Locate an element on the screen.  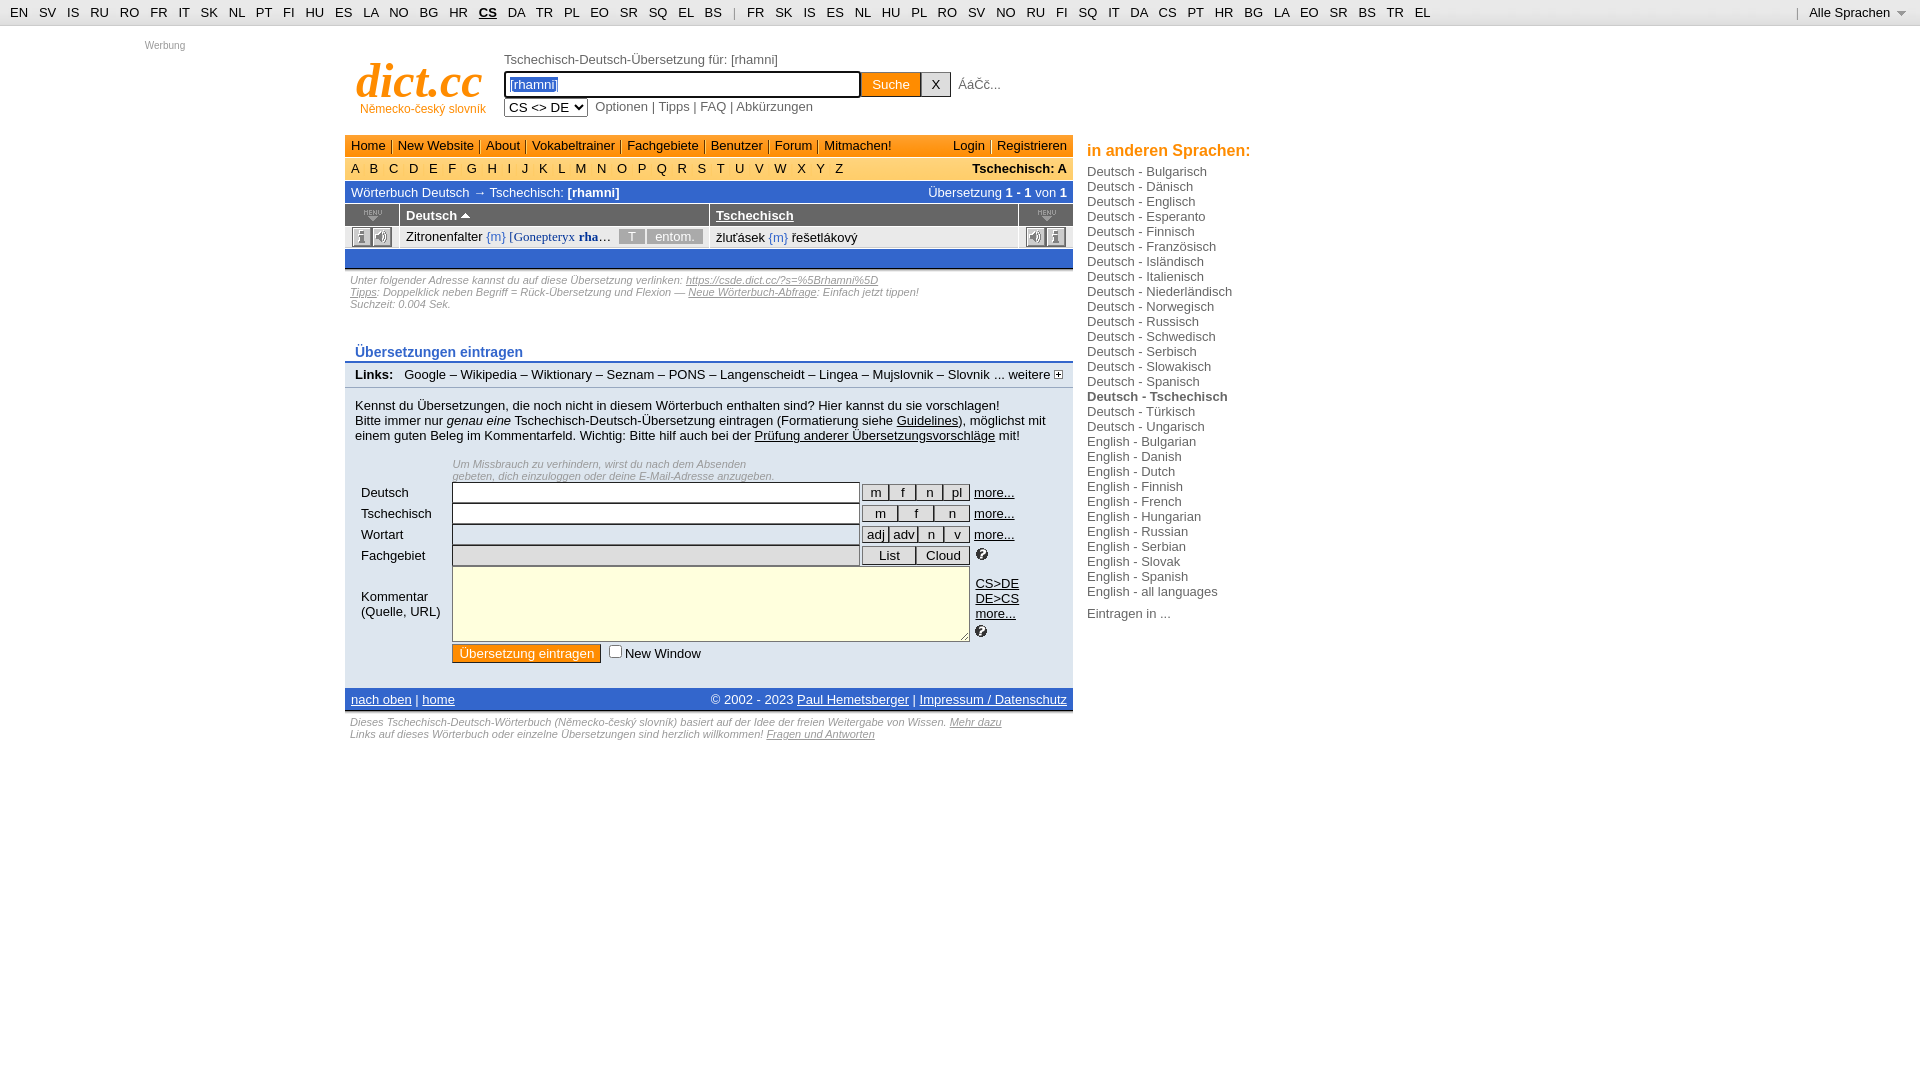
v is located at coordinates (957, 534).